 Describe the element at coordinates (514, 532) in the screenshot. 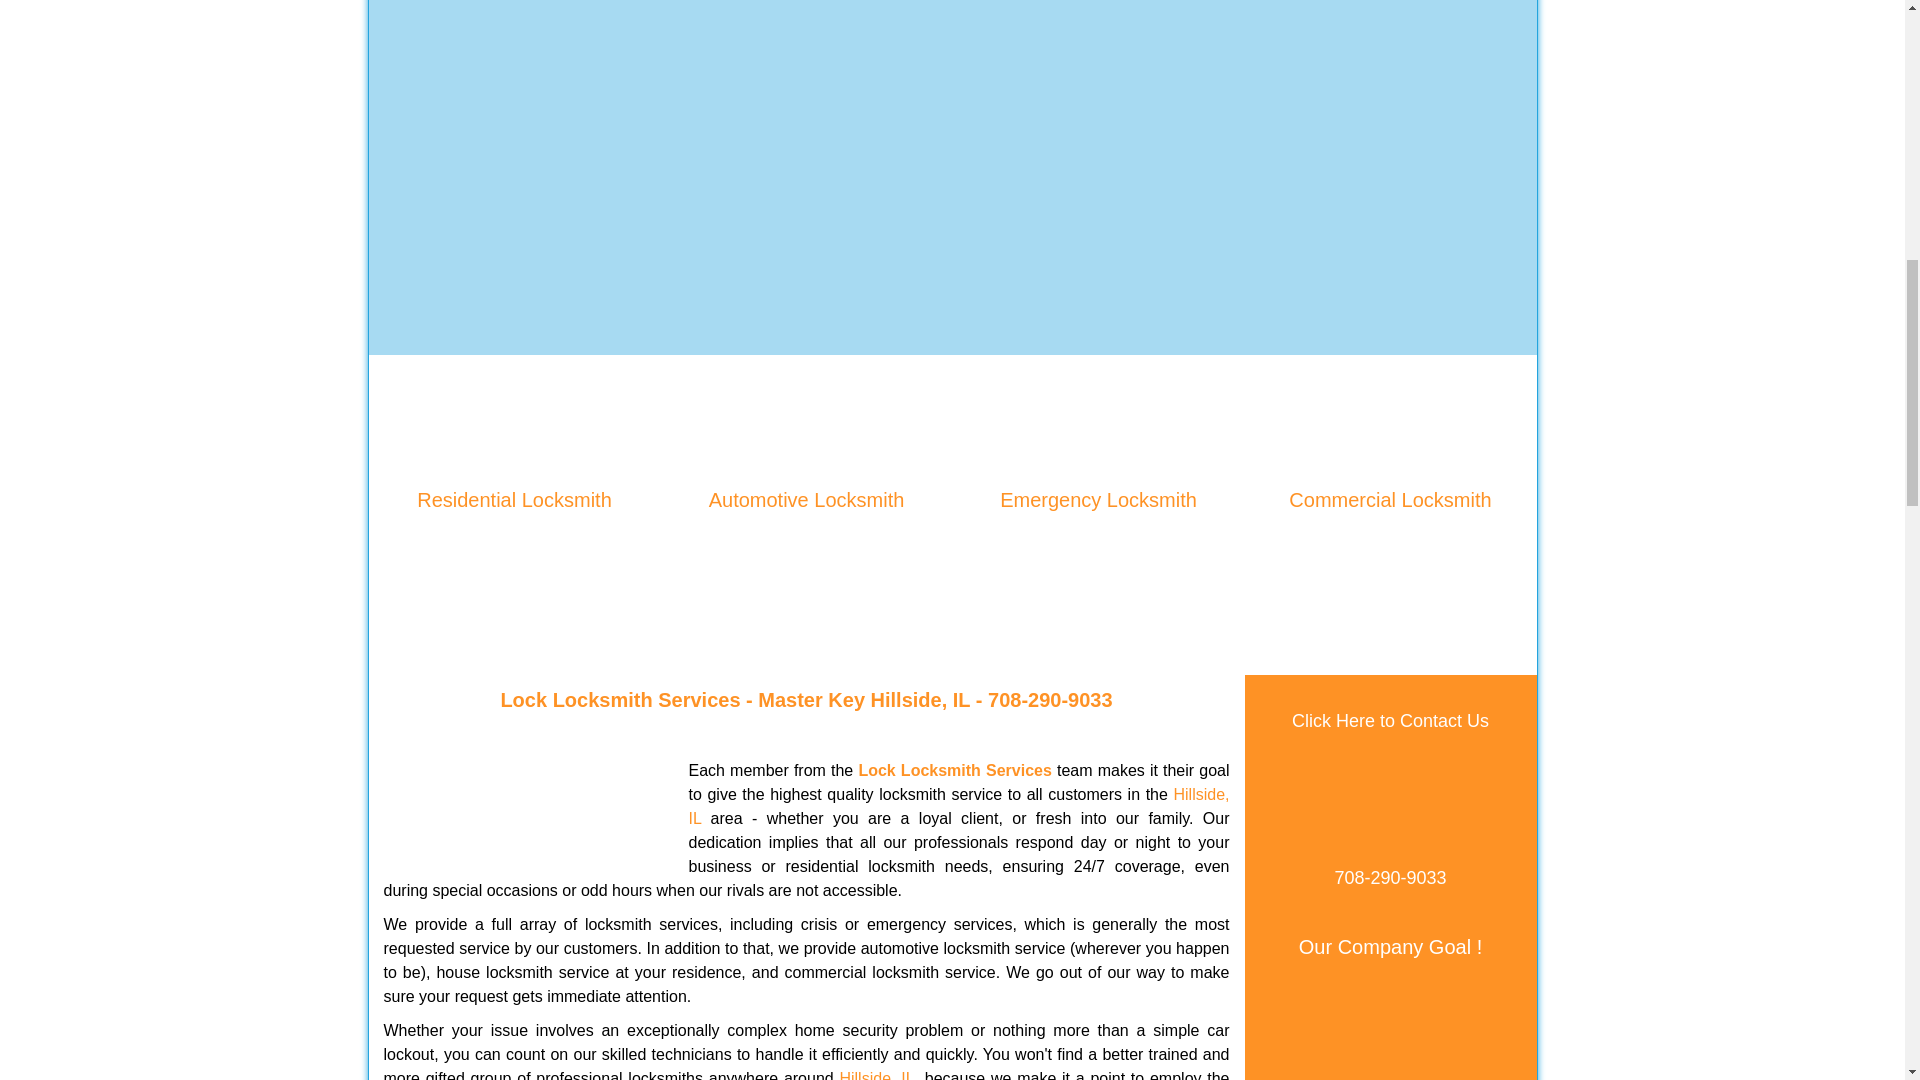

I see `Read More` at that location.